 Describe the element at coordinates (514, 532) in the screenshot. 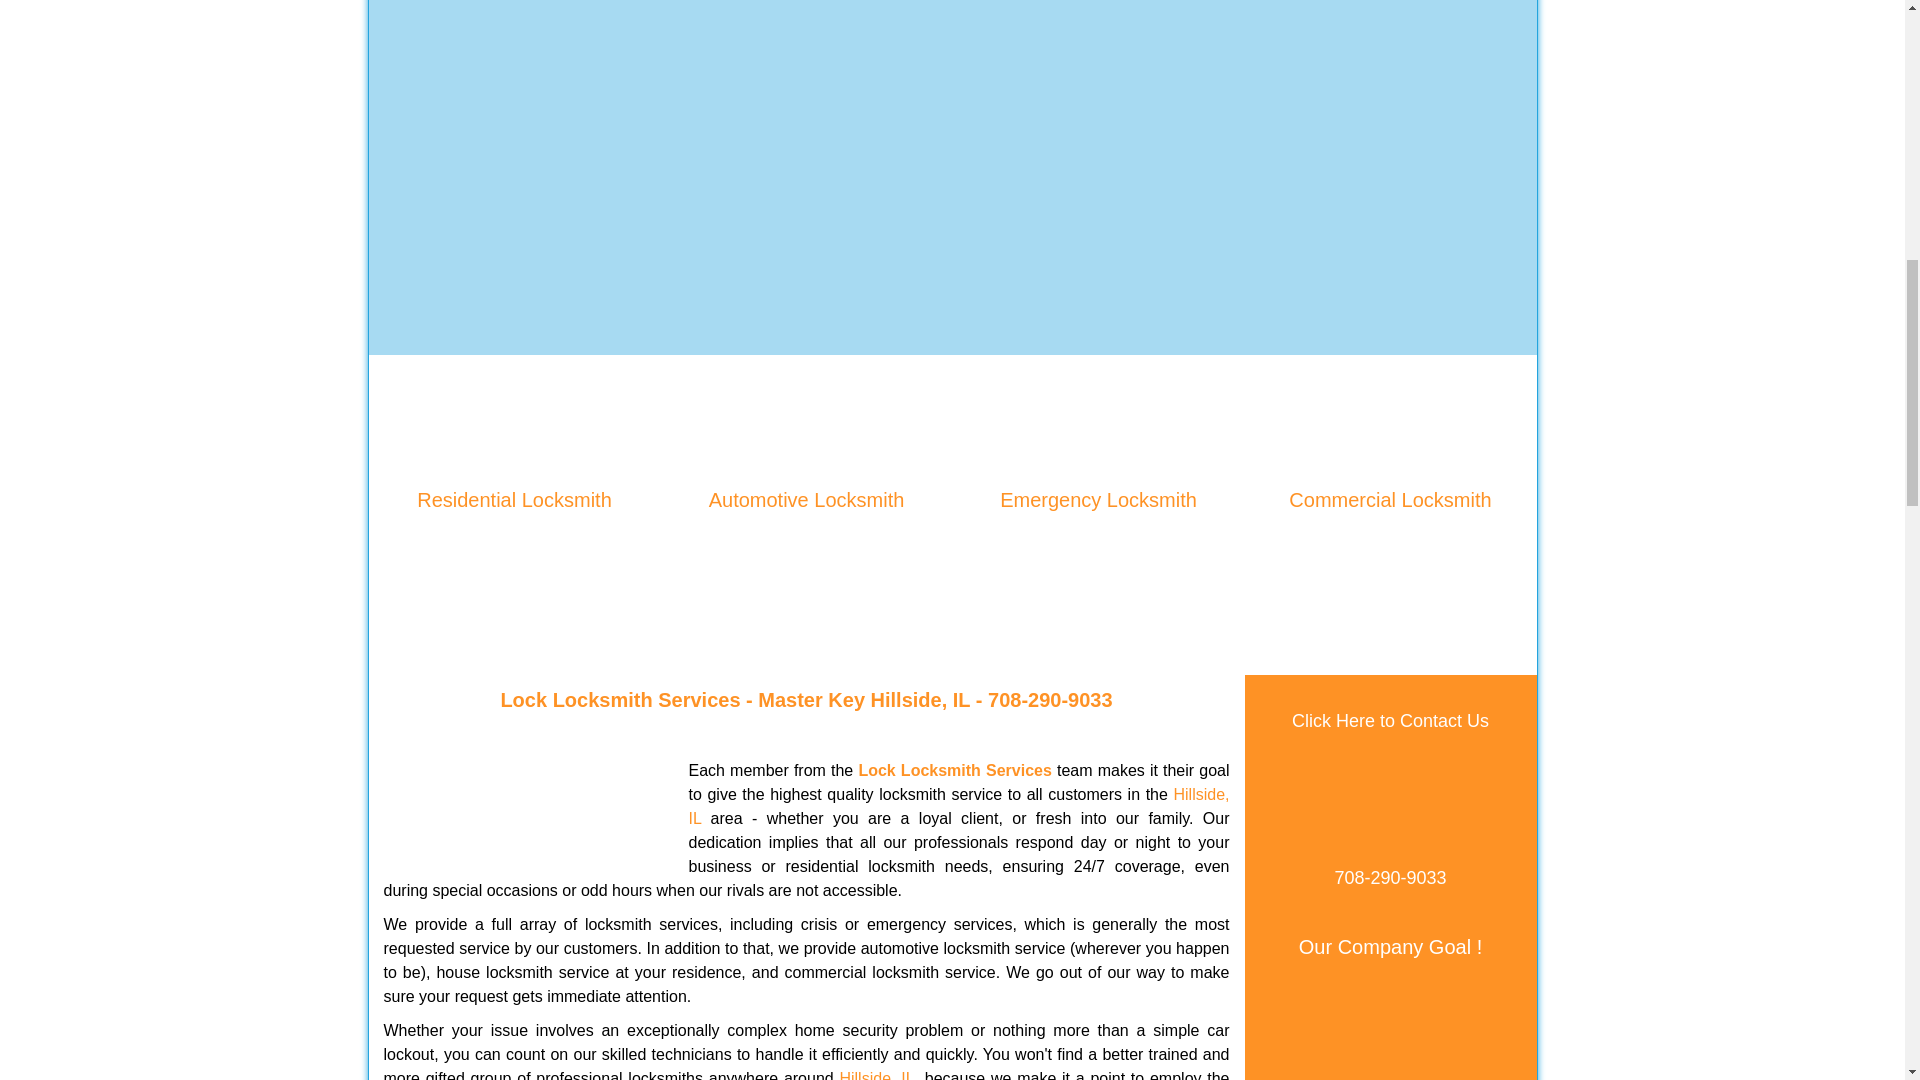

I see `Read More` at that location.